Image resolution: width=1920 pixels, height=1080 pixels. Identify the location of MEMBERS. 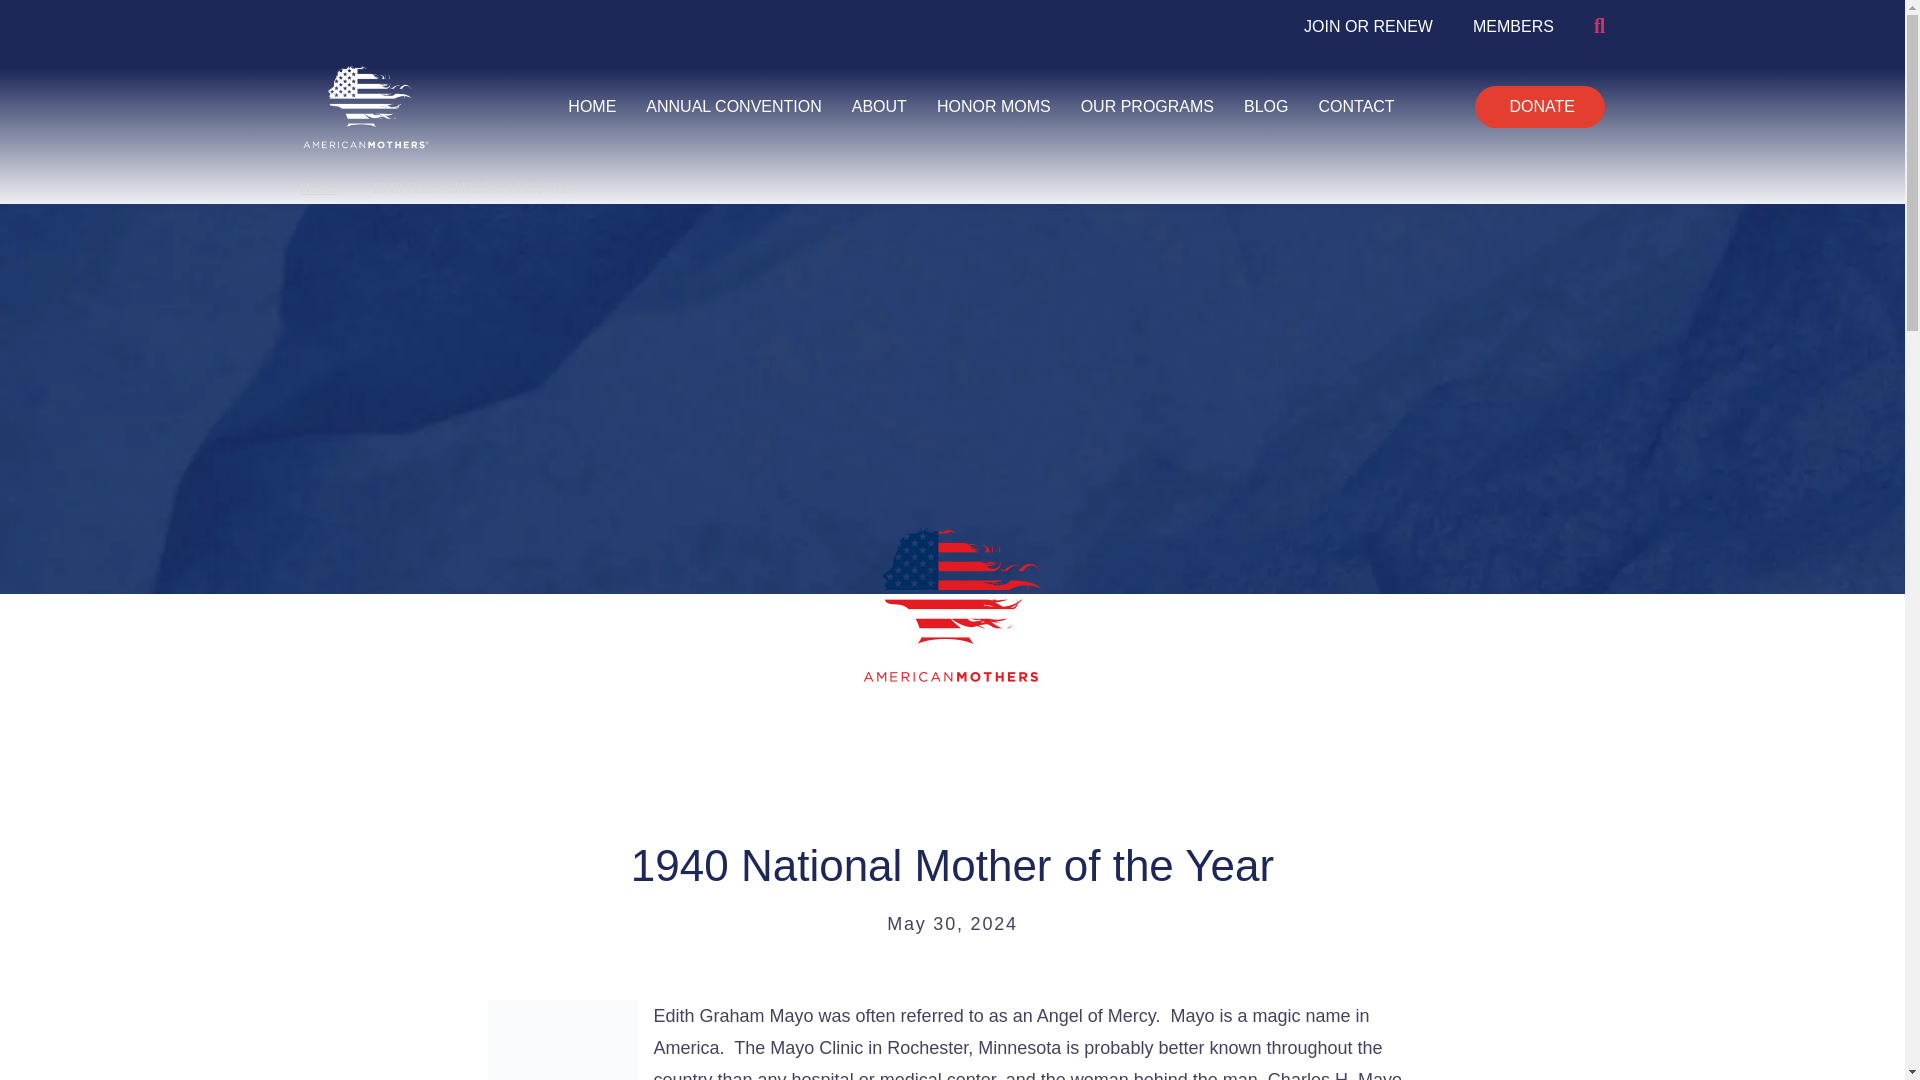
(1514, 26).